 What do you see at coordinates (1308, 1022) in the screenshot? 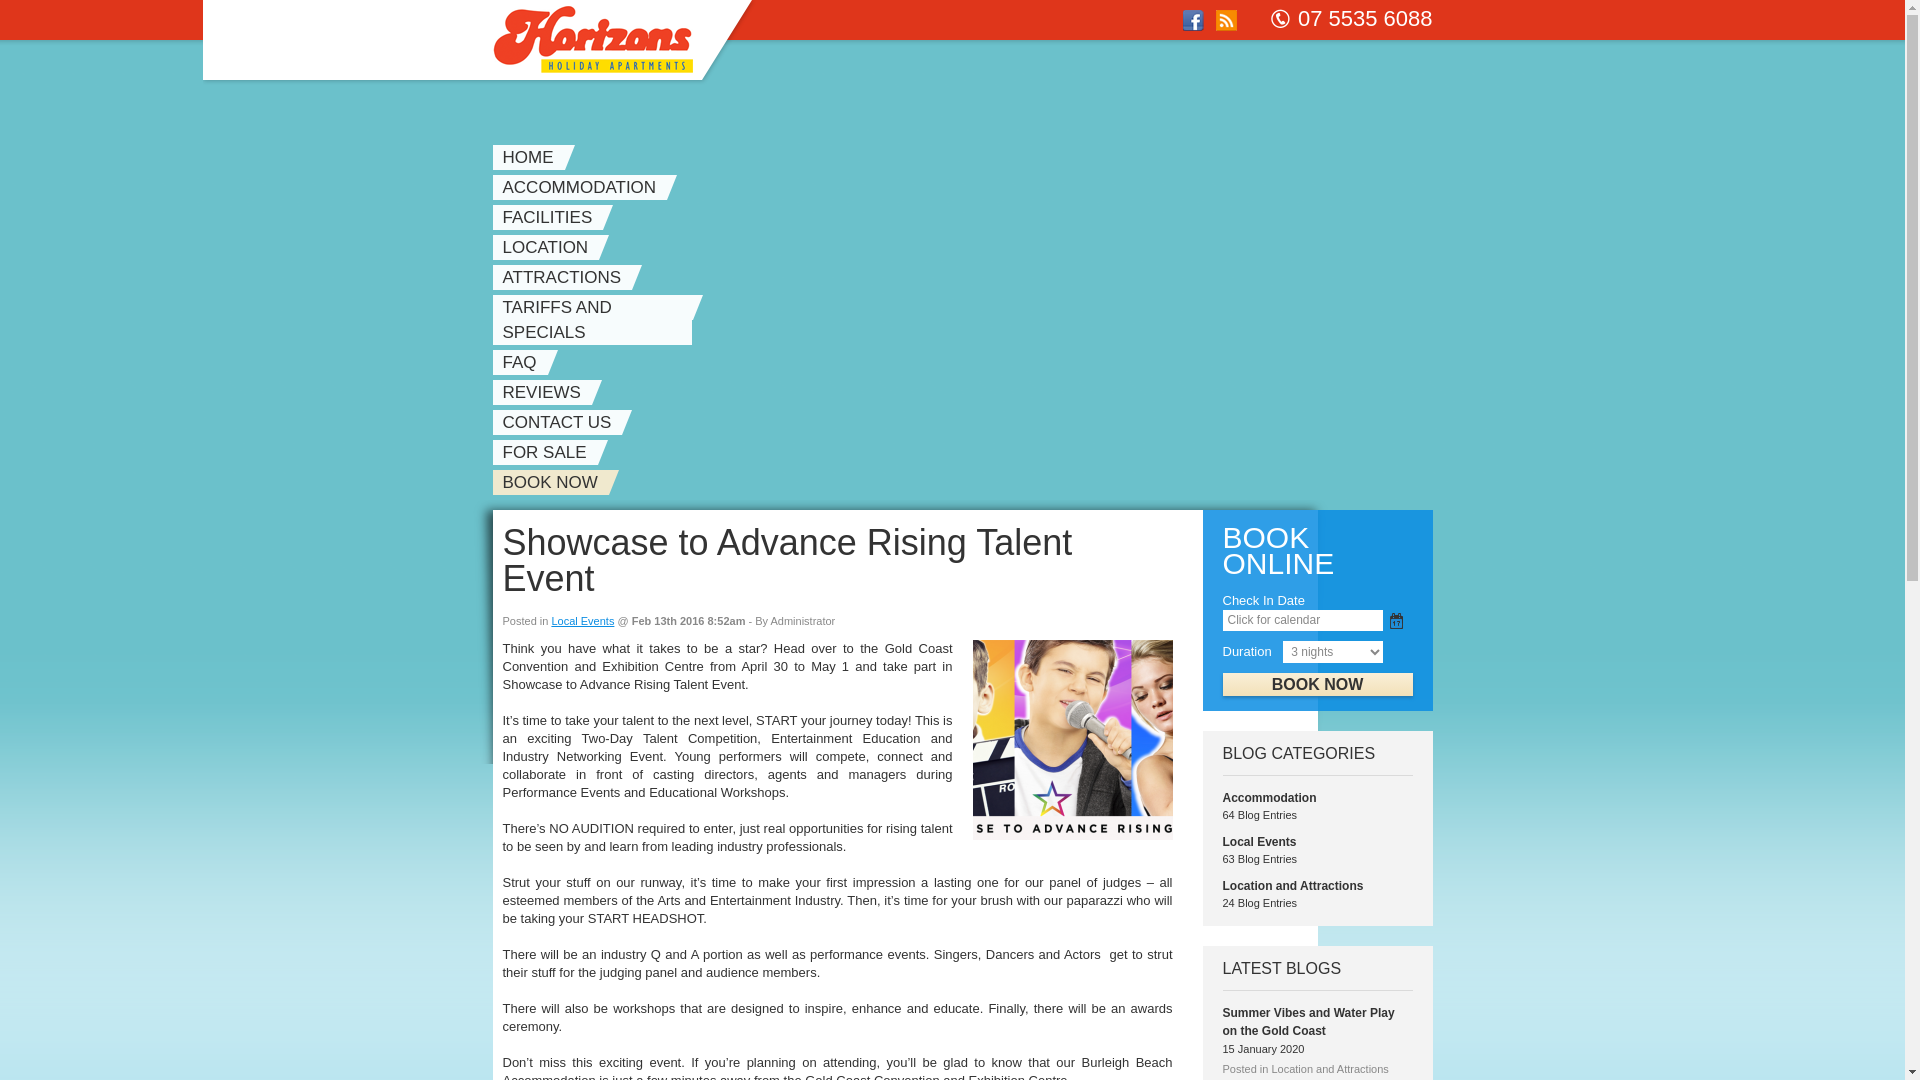
I see `Summer Vibes and Water Play on the Gold Coast` at bounding box center [1308, 1022].